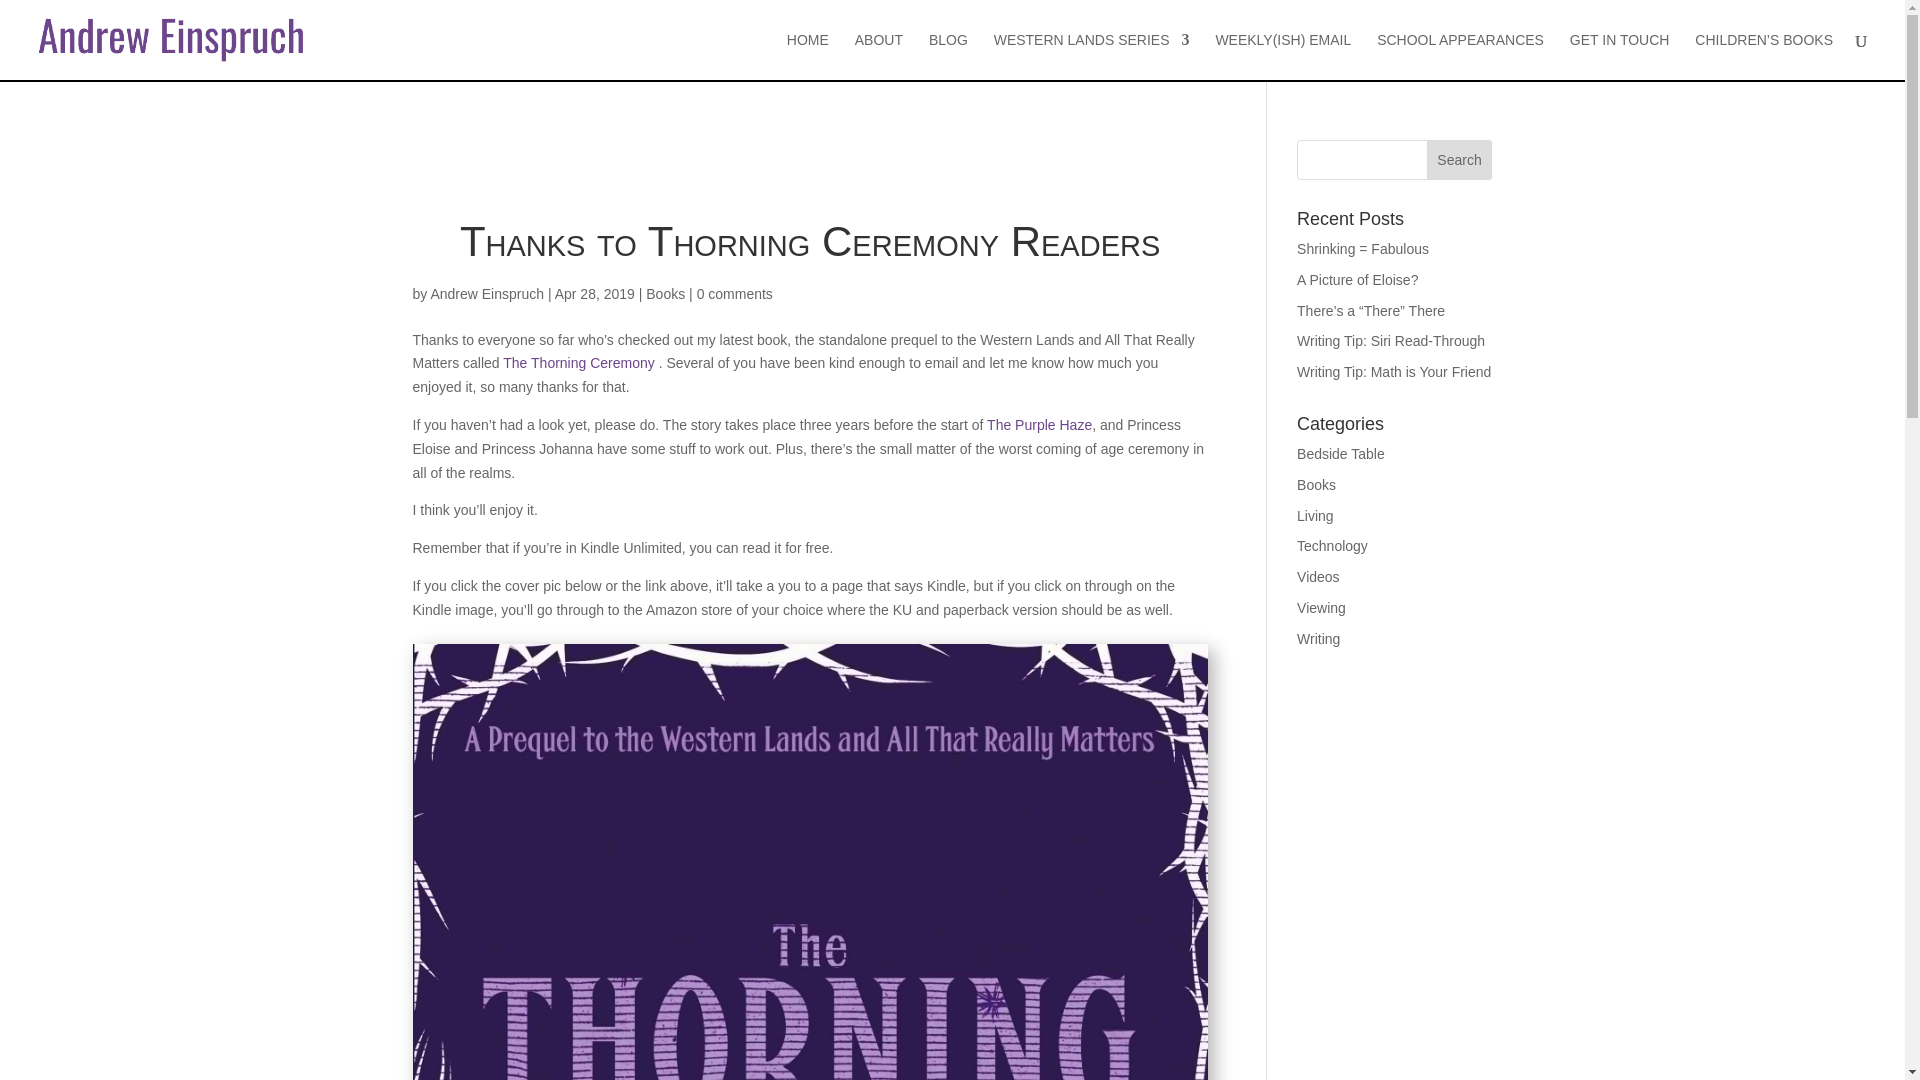 The image size is (1920, 1080). Describe the element at coordinates (1092, 56) in the screenshot. I see `WESTERN LANDS SERIES` at that location.